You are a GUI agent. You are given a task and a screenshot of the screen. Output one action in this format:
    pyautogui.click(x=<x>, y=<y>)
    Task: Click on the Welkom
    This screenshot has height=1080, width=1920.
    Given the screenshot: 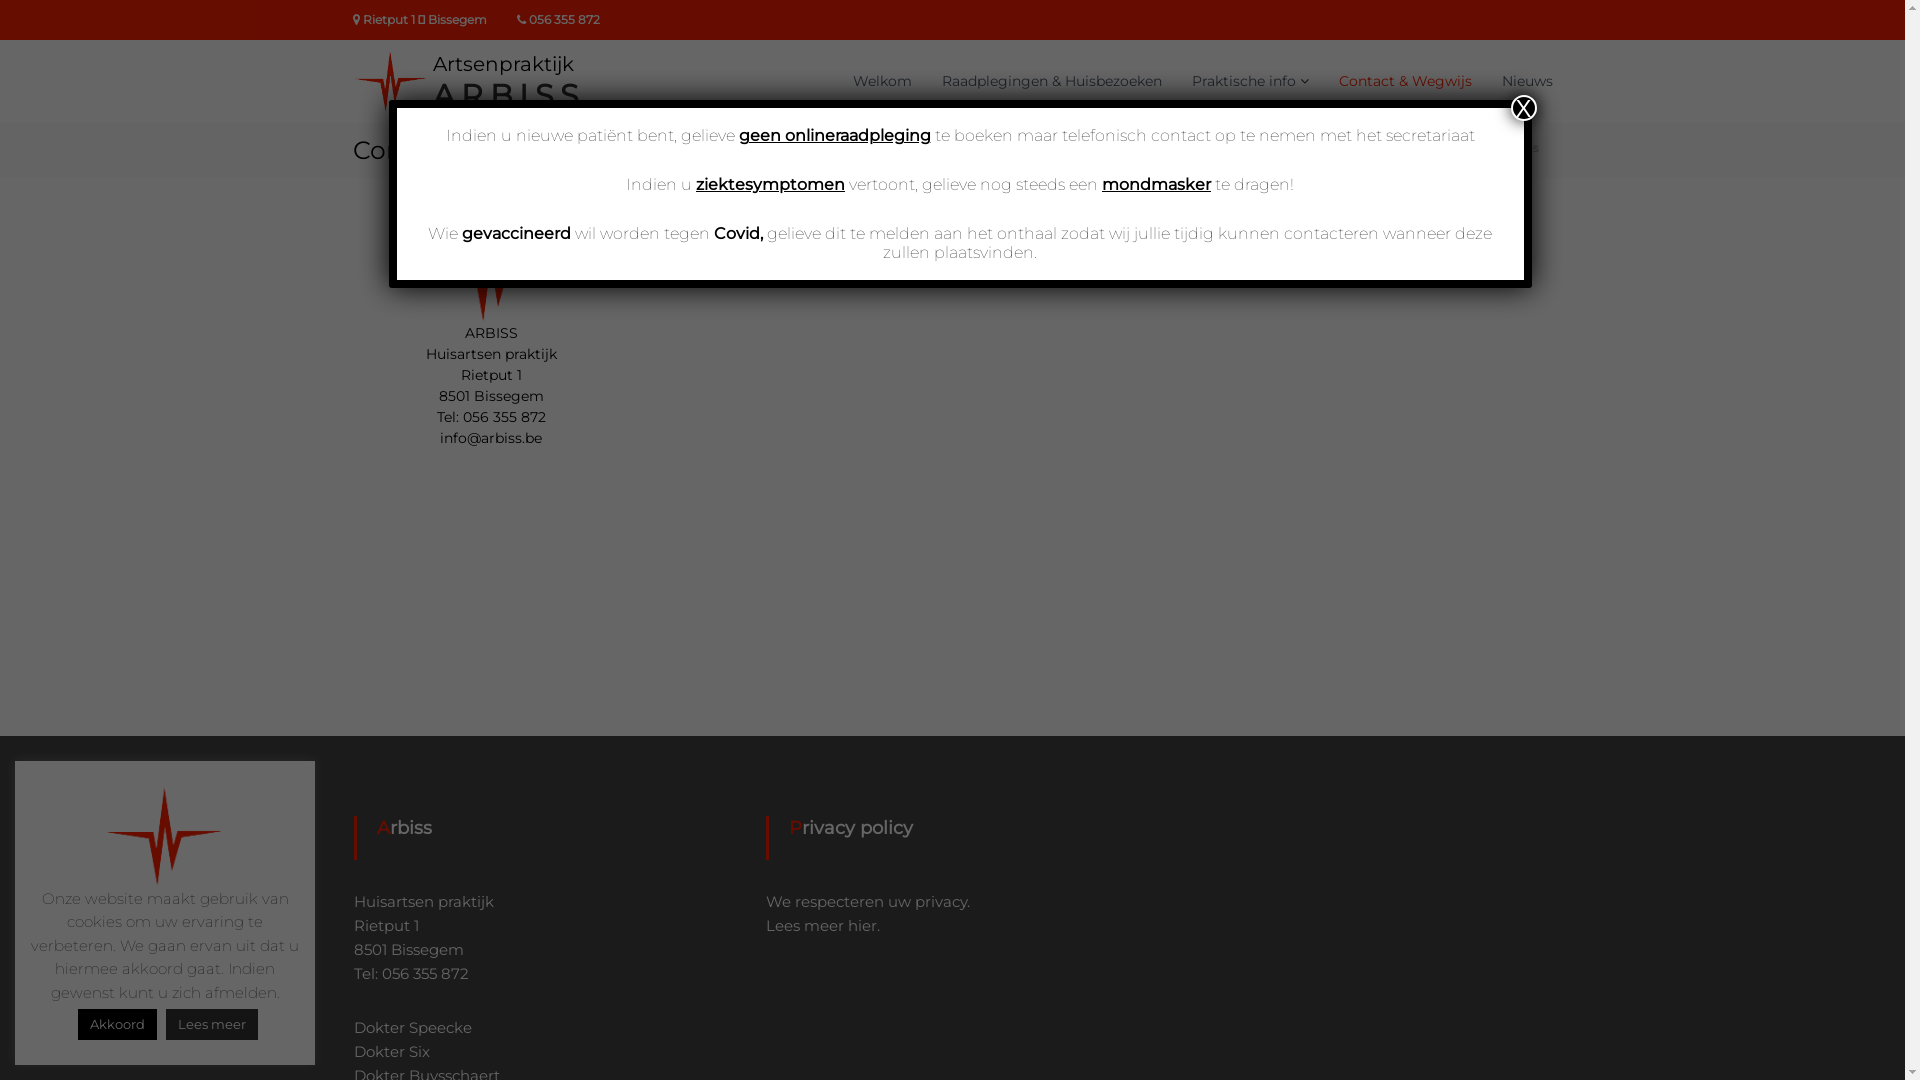 What is the action you would take?
    pyautogui.click(x=882, y=81)
    